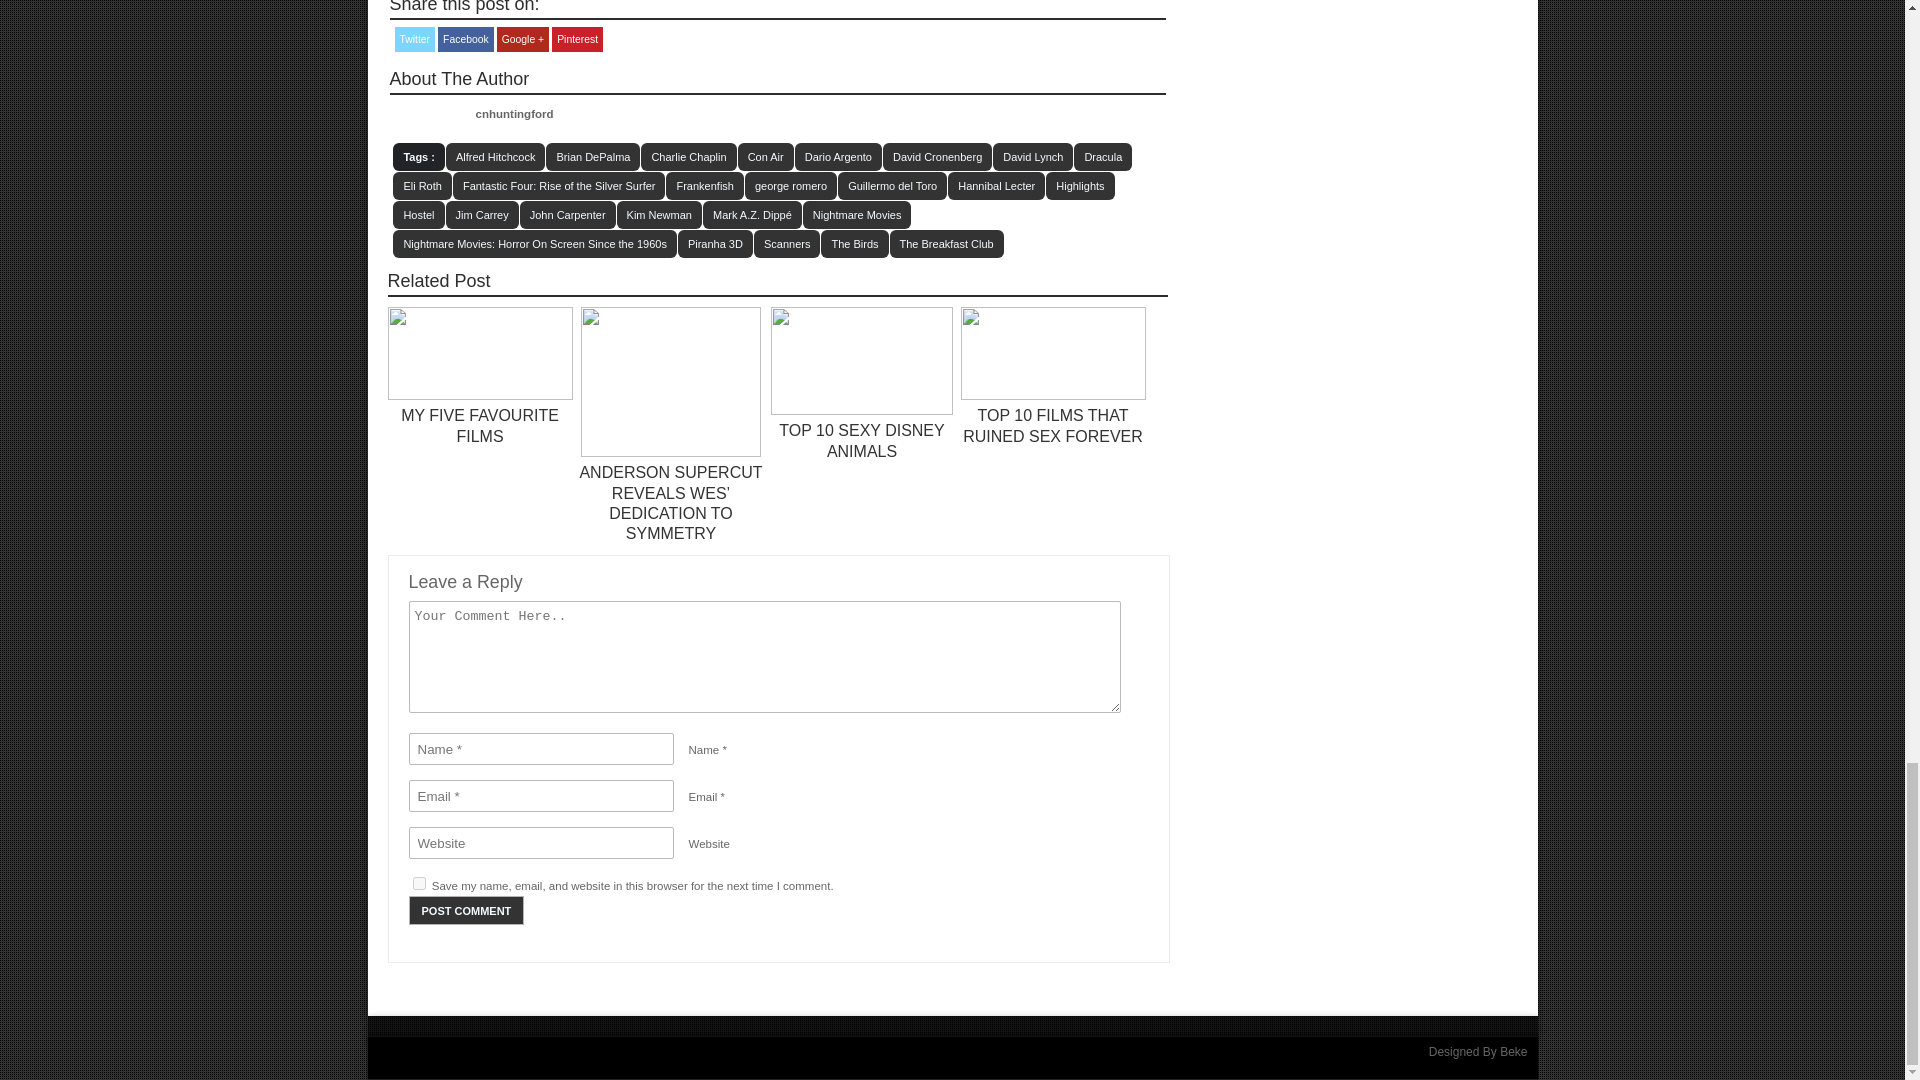 The width and height of the screenshot is (1920, 1080). Describe the element at coordinates (465, 39) in the screenshot. I see `Share on Facebook!` at that location.